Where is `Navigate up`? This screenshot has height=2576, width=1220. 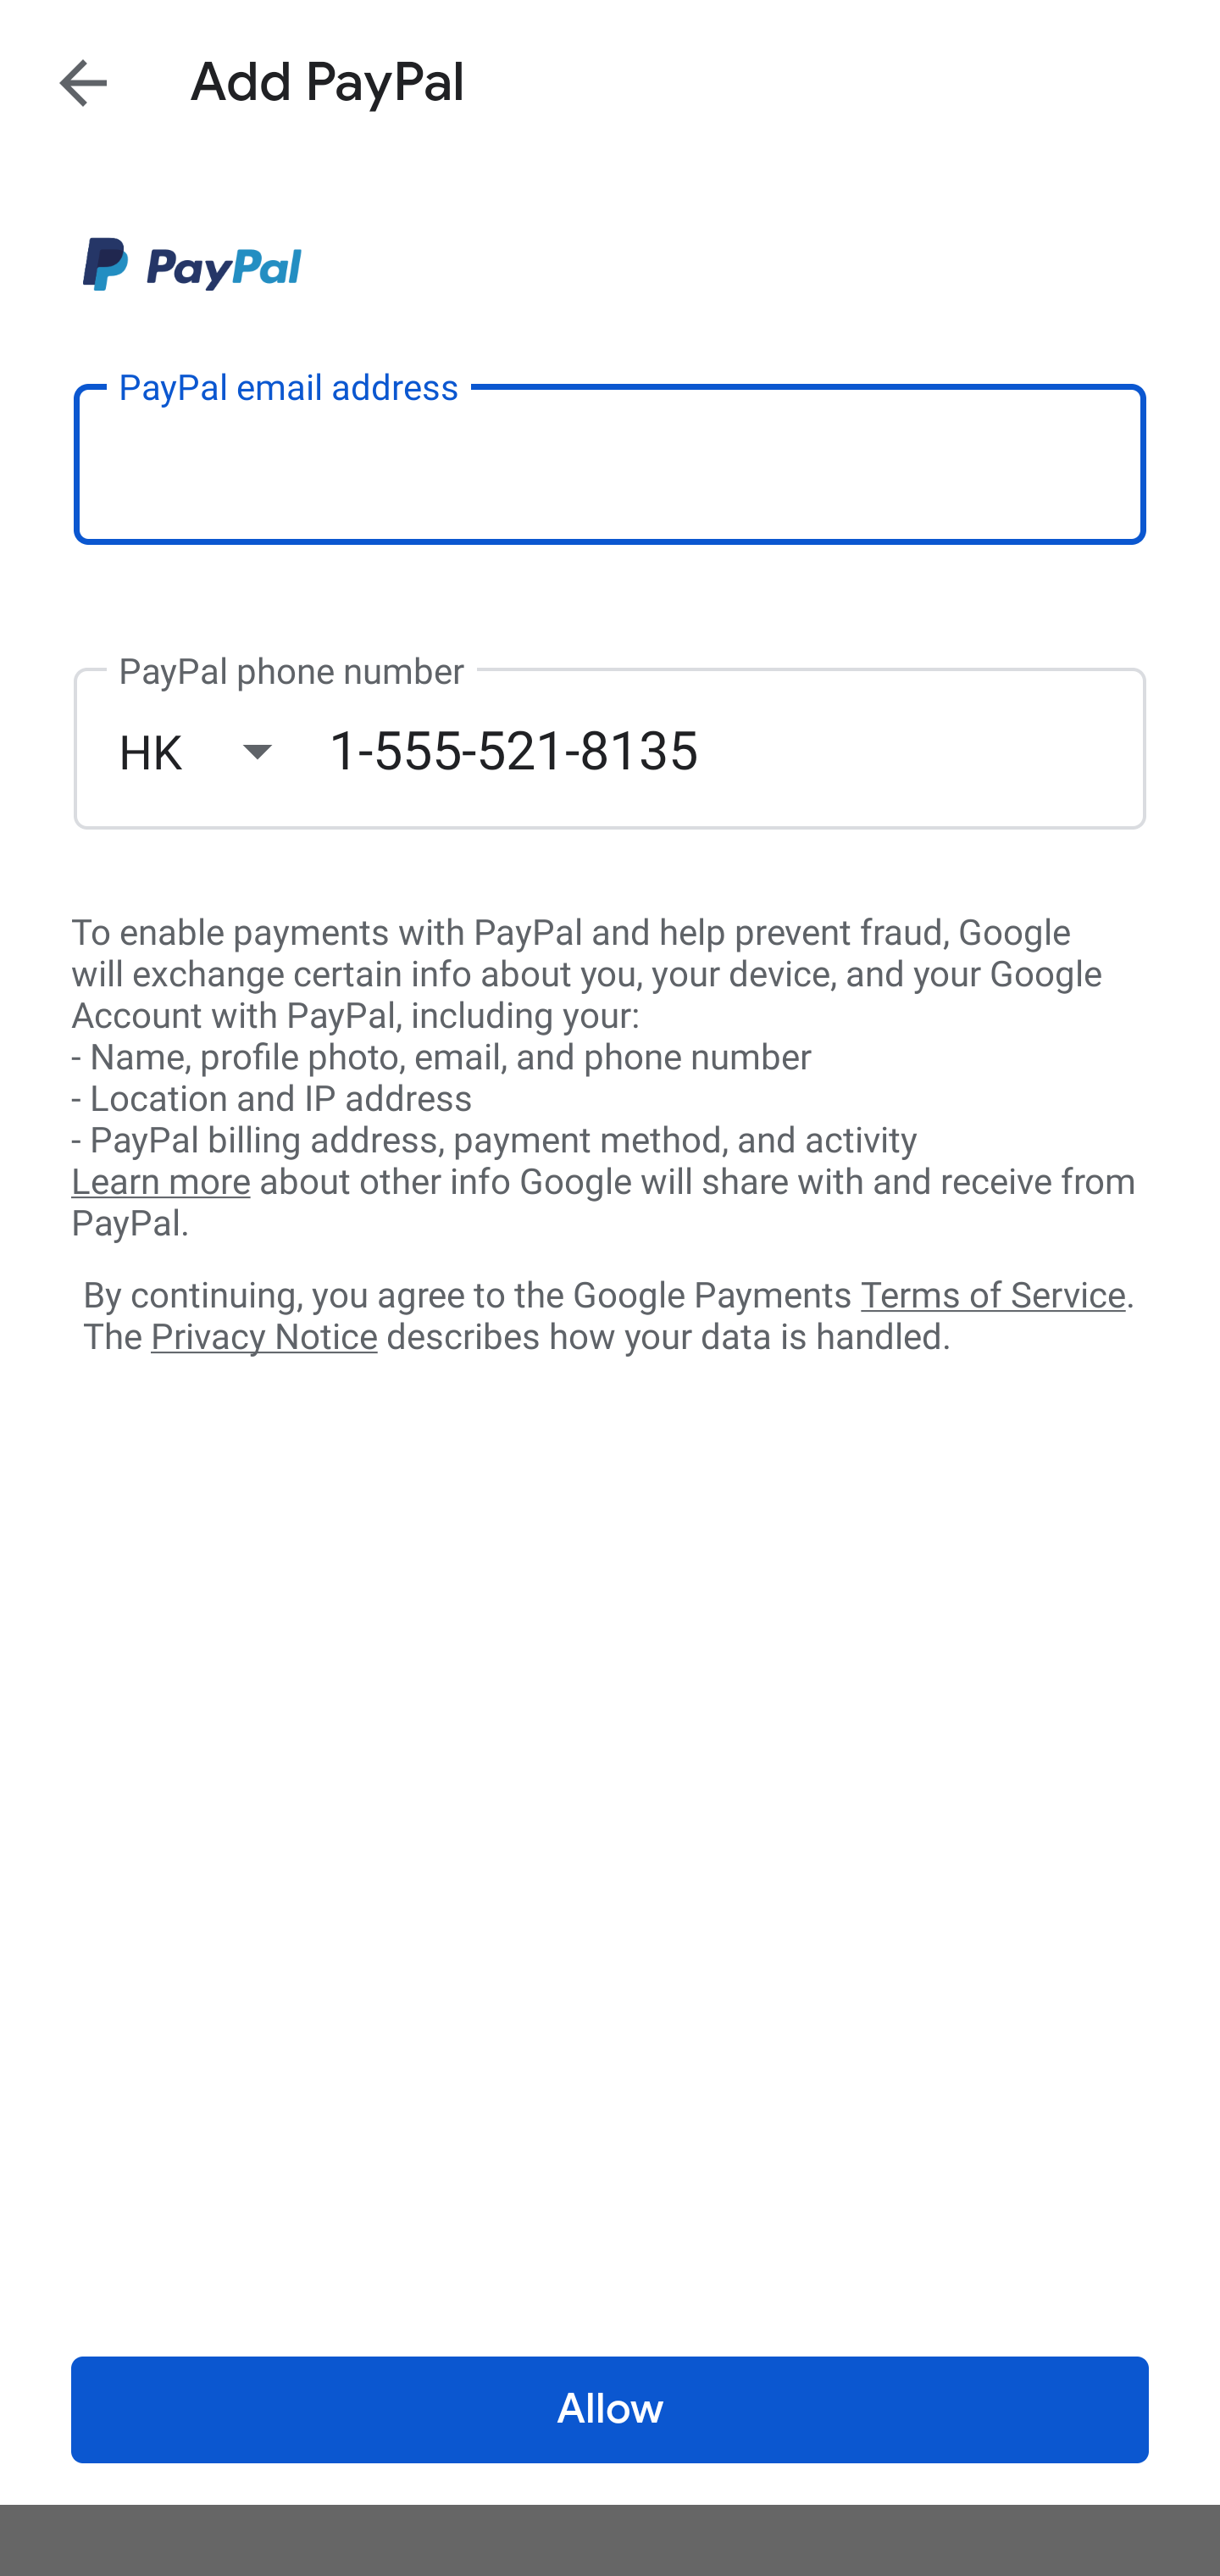
Navigate up is located at coordinates (83, 82).